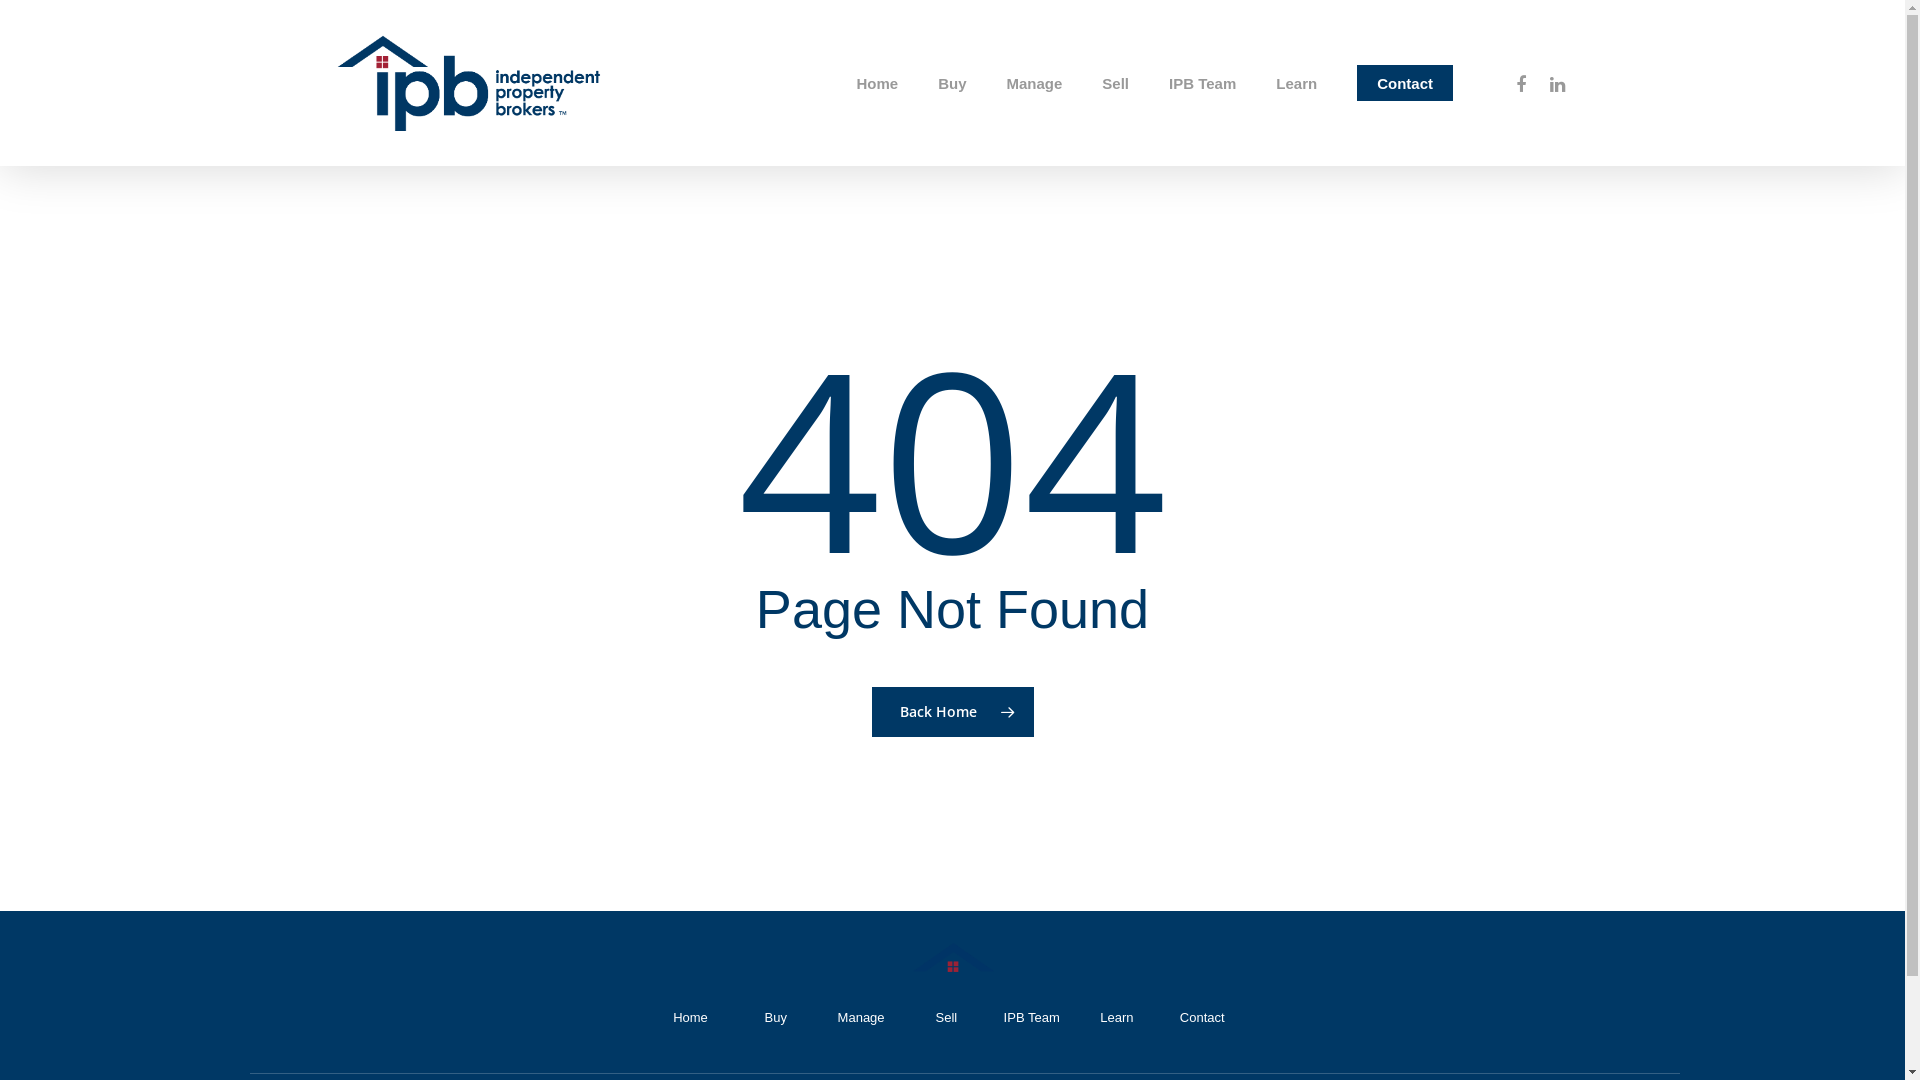  Describe the element at coordinates (1296, 84) in the screenshot. I see `Learn` at that location.